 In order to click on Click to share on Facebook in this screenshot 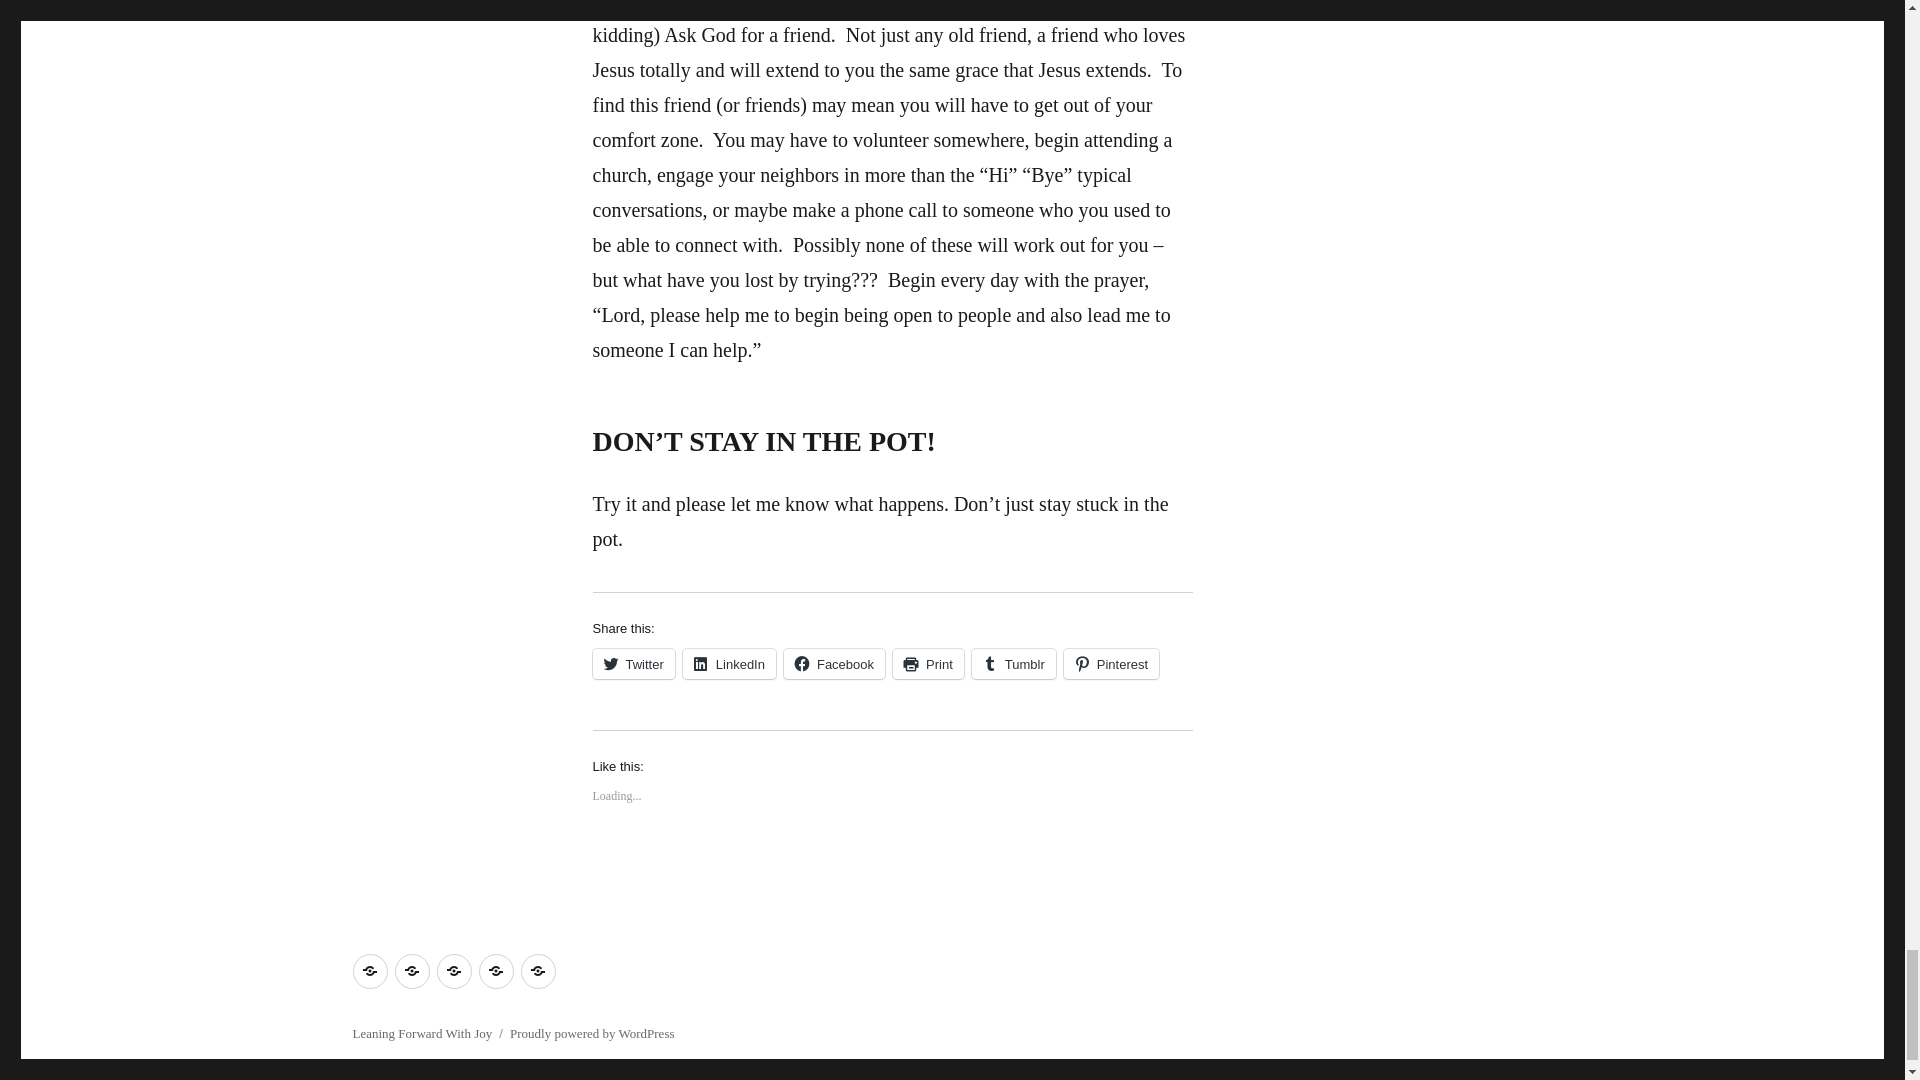, I will do `click(834, 664)`.